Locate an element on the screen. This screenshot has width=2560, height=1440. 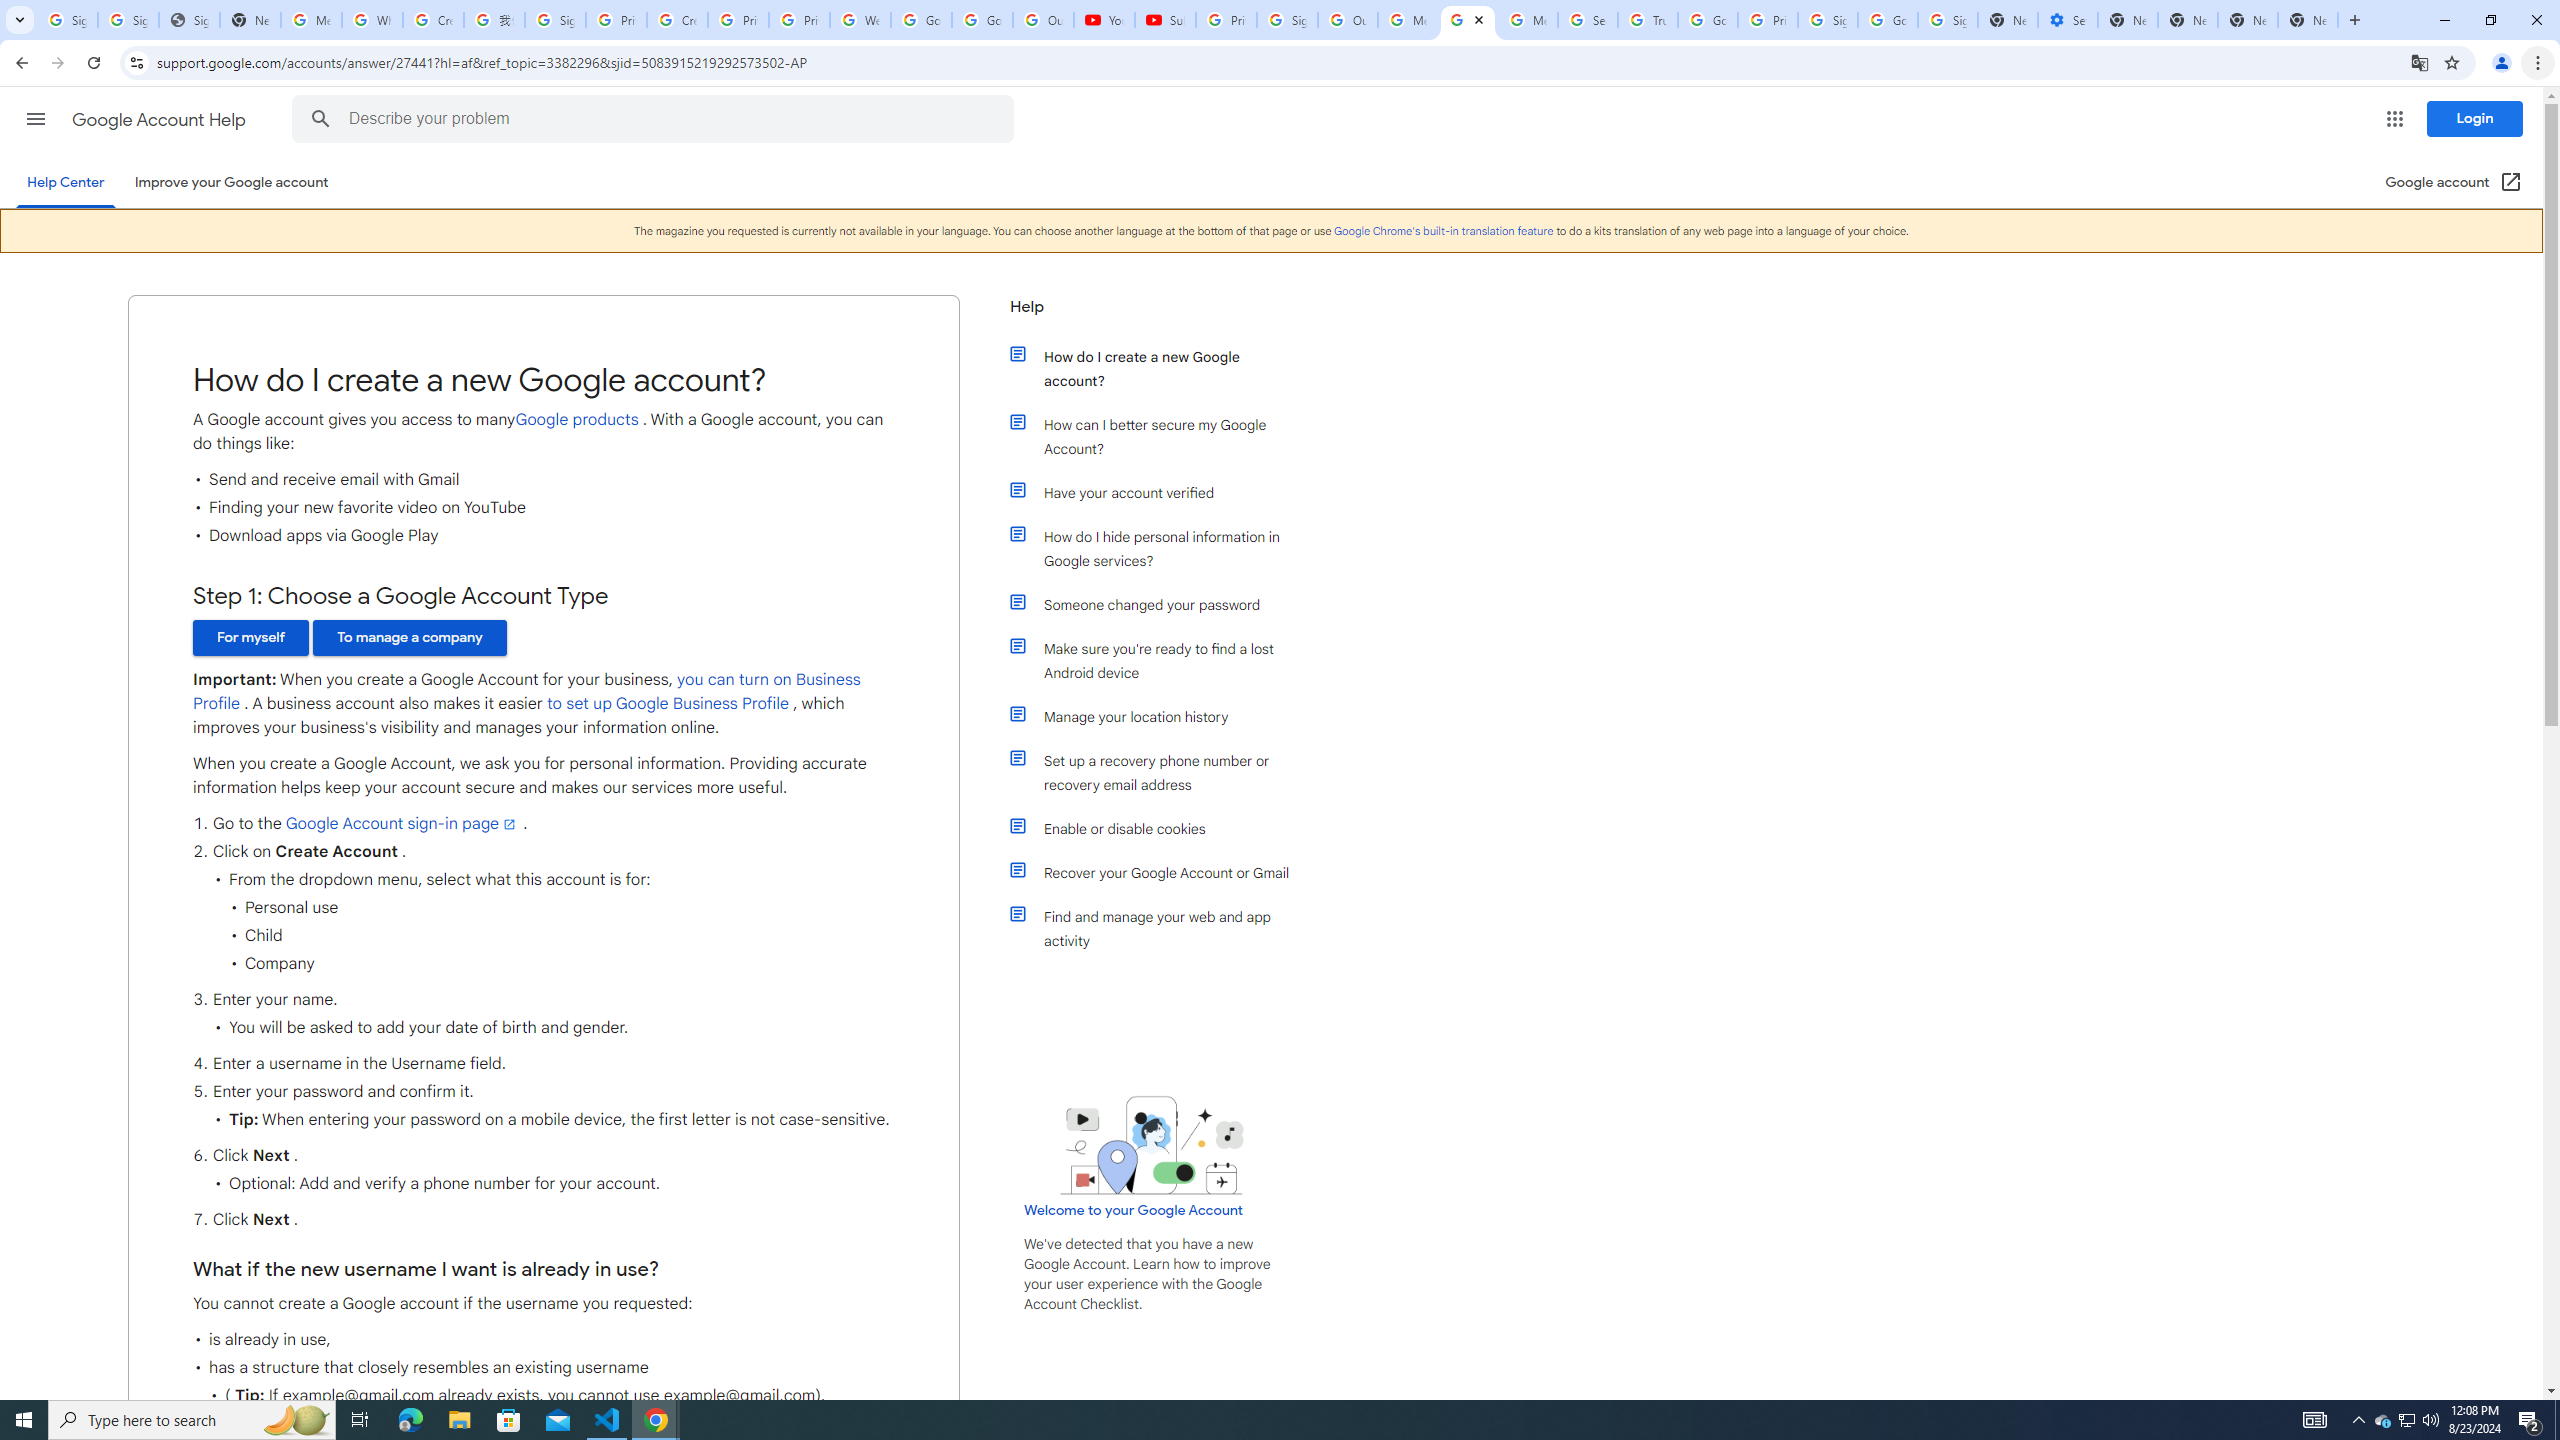
Close is located at coordinates (1478, 20).